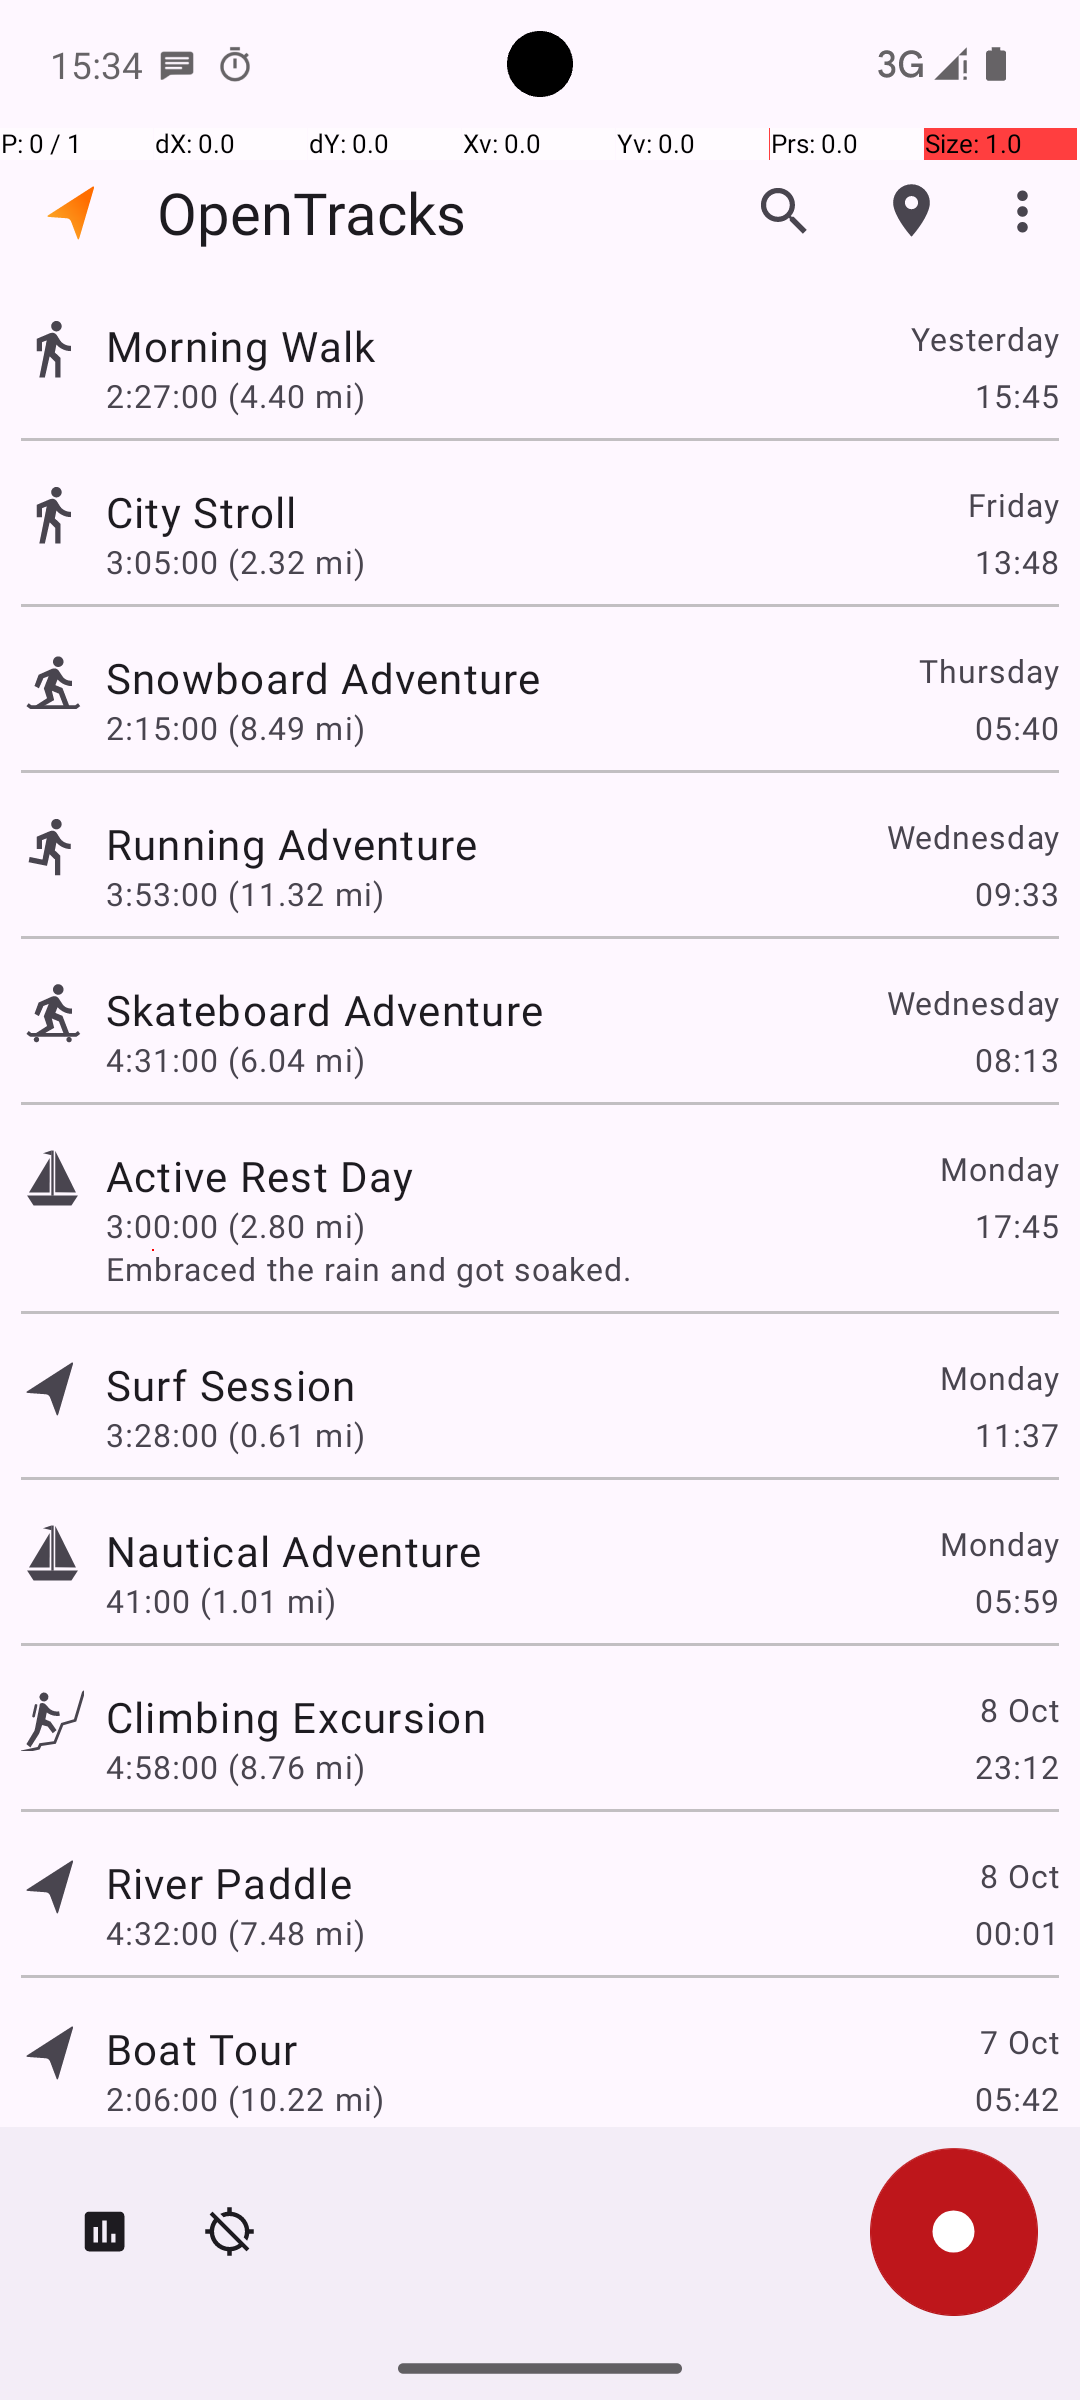 This screenshot has height=2400, width=1080. What do you see at coordinates (231, 1384) in the screenshot?
I see `Surf Session` at bounding box center [231, 1384].